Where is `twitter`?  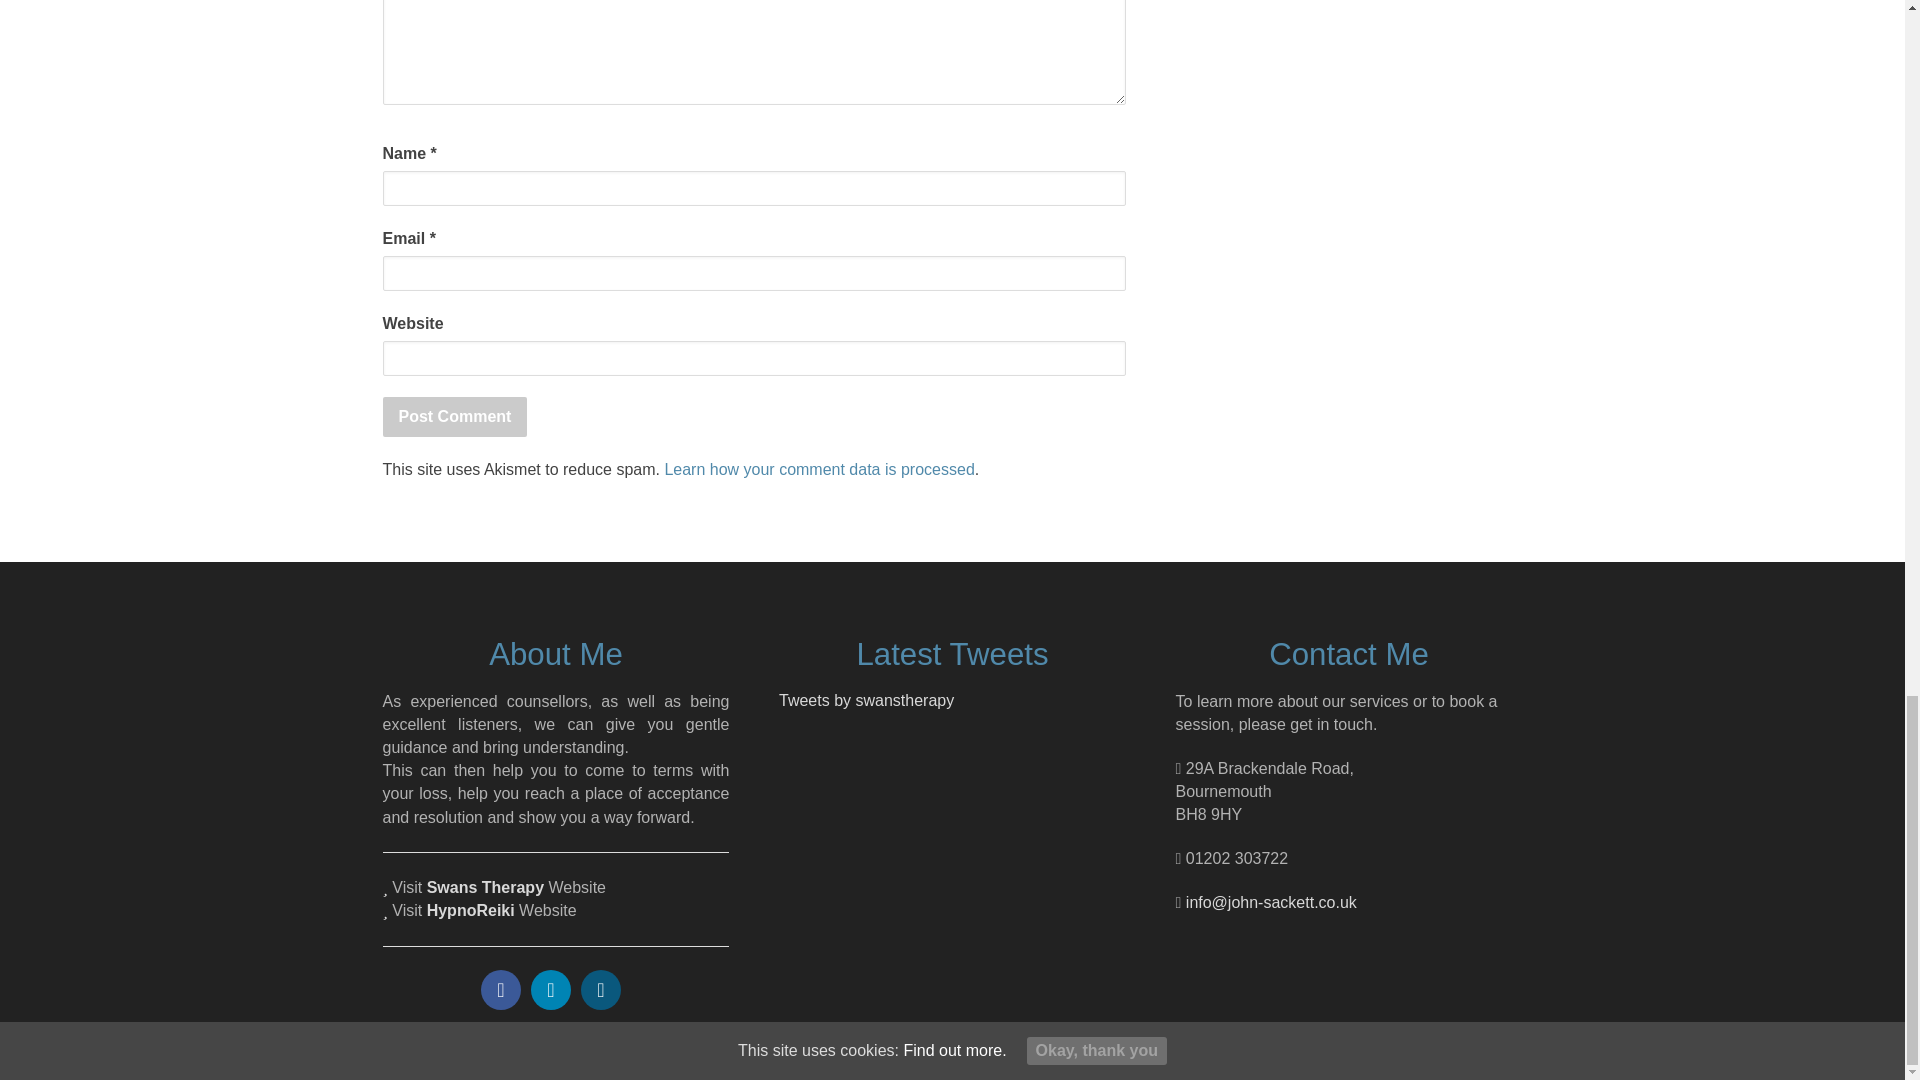 twitter is located at coordinates (550, 989).